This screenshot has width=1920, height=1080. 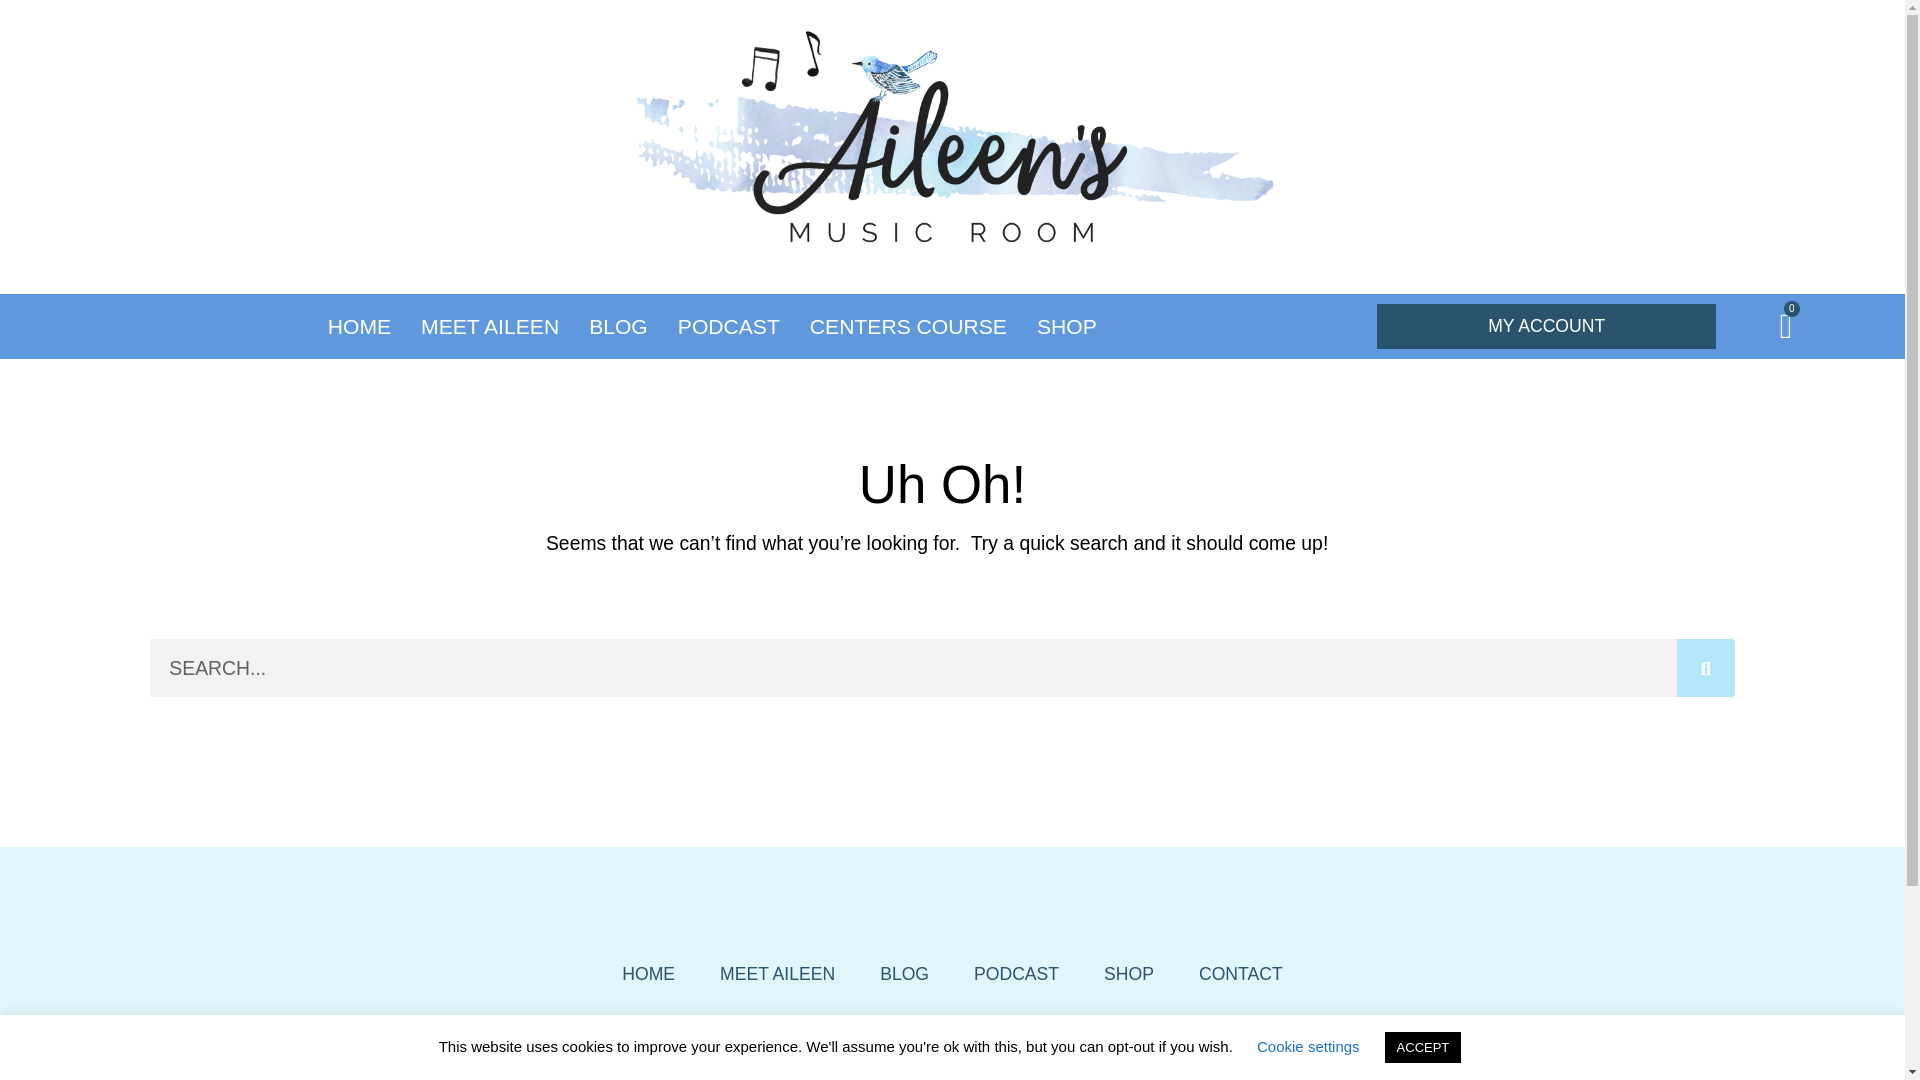 I want to click on BLOG, so click(x=618, y=326).